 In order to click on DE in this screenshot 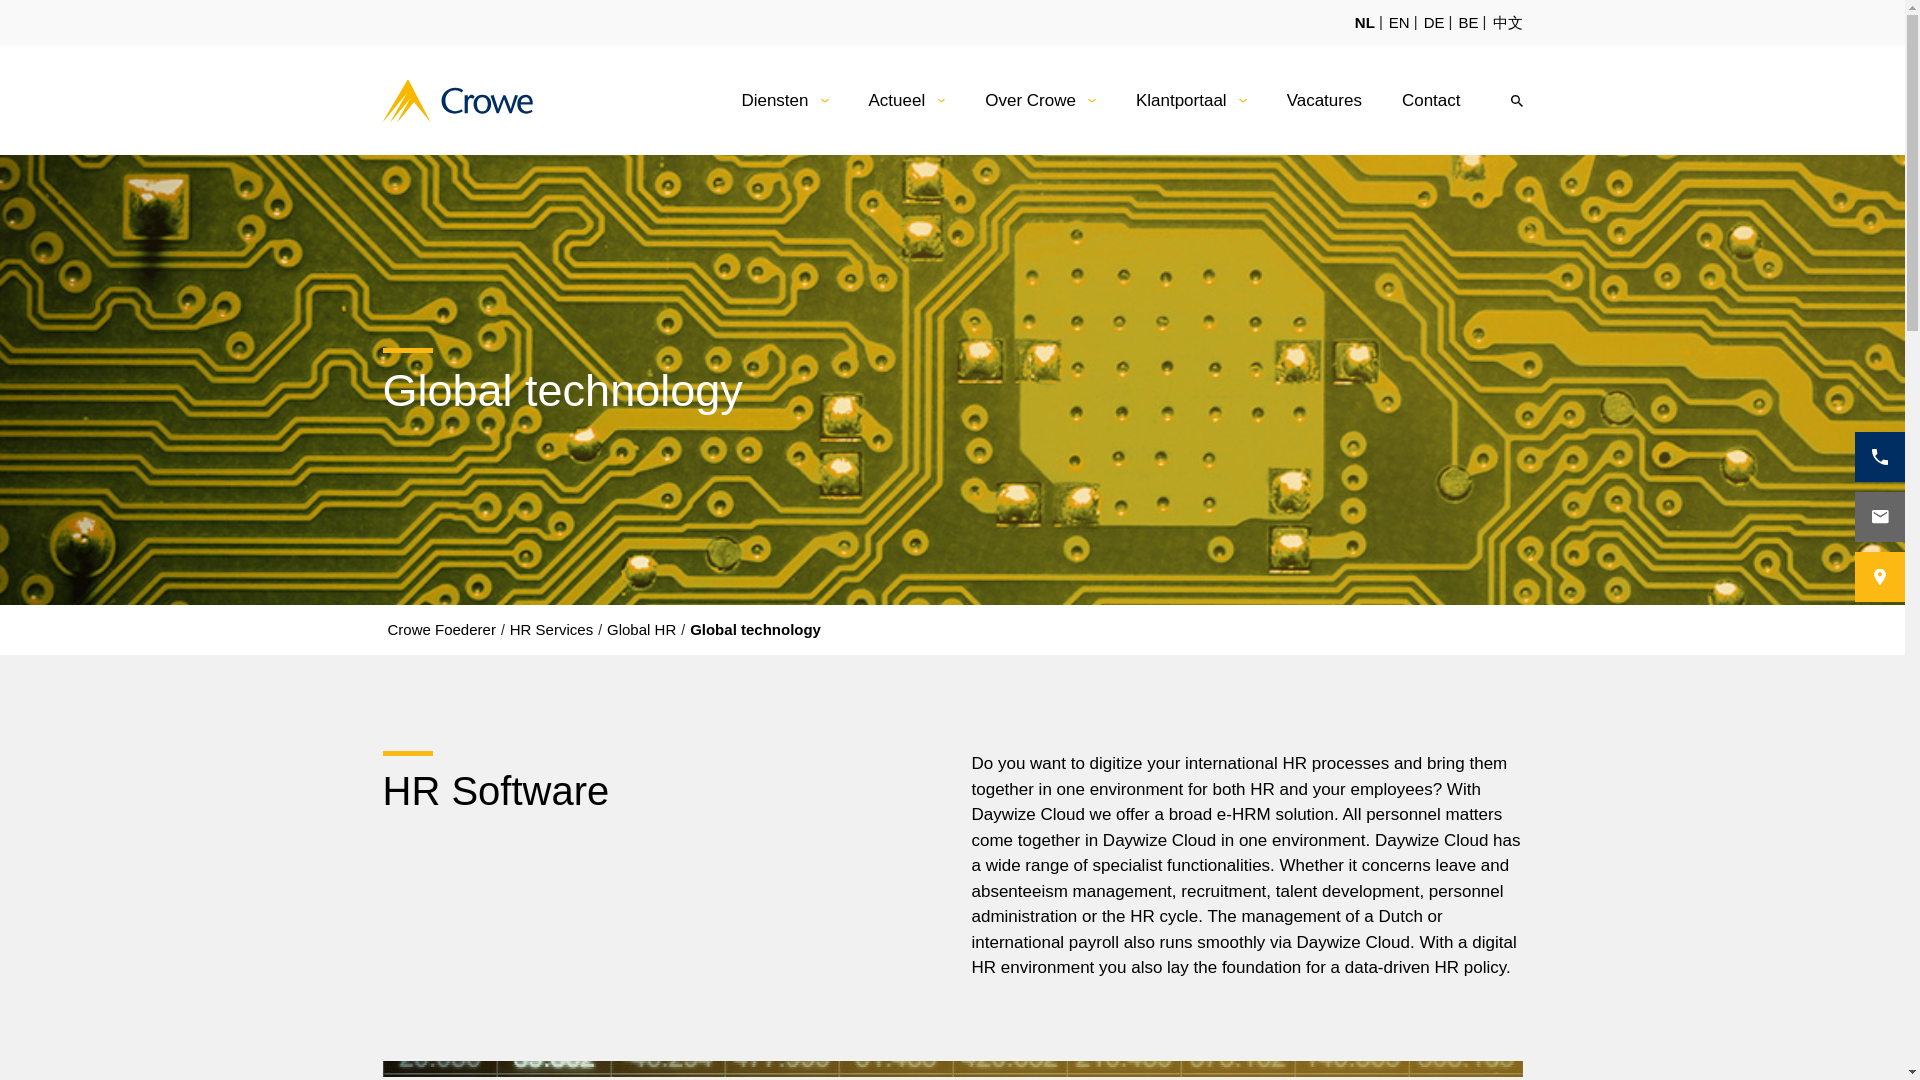, I will do `click(1434, 22)`.